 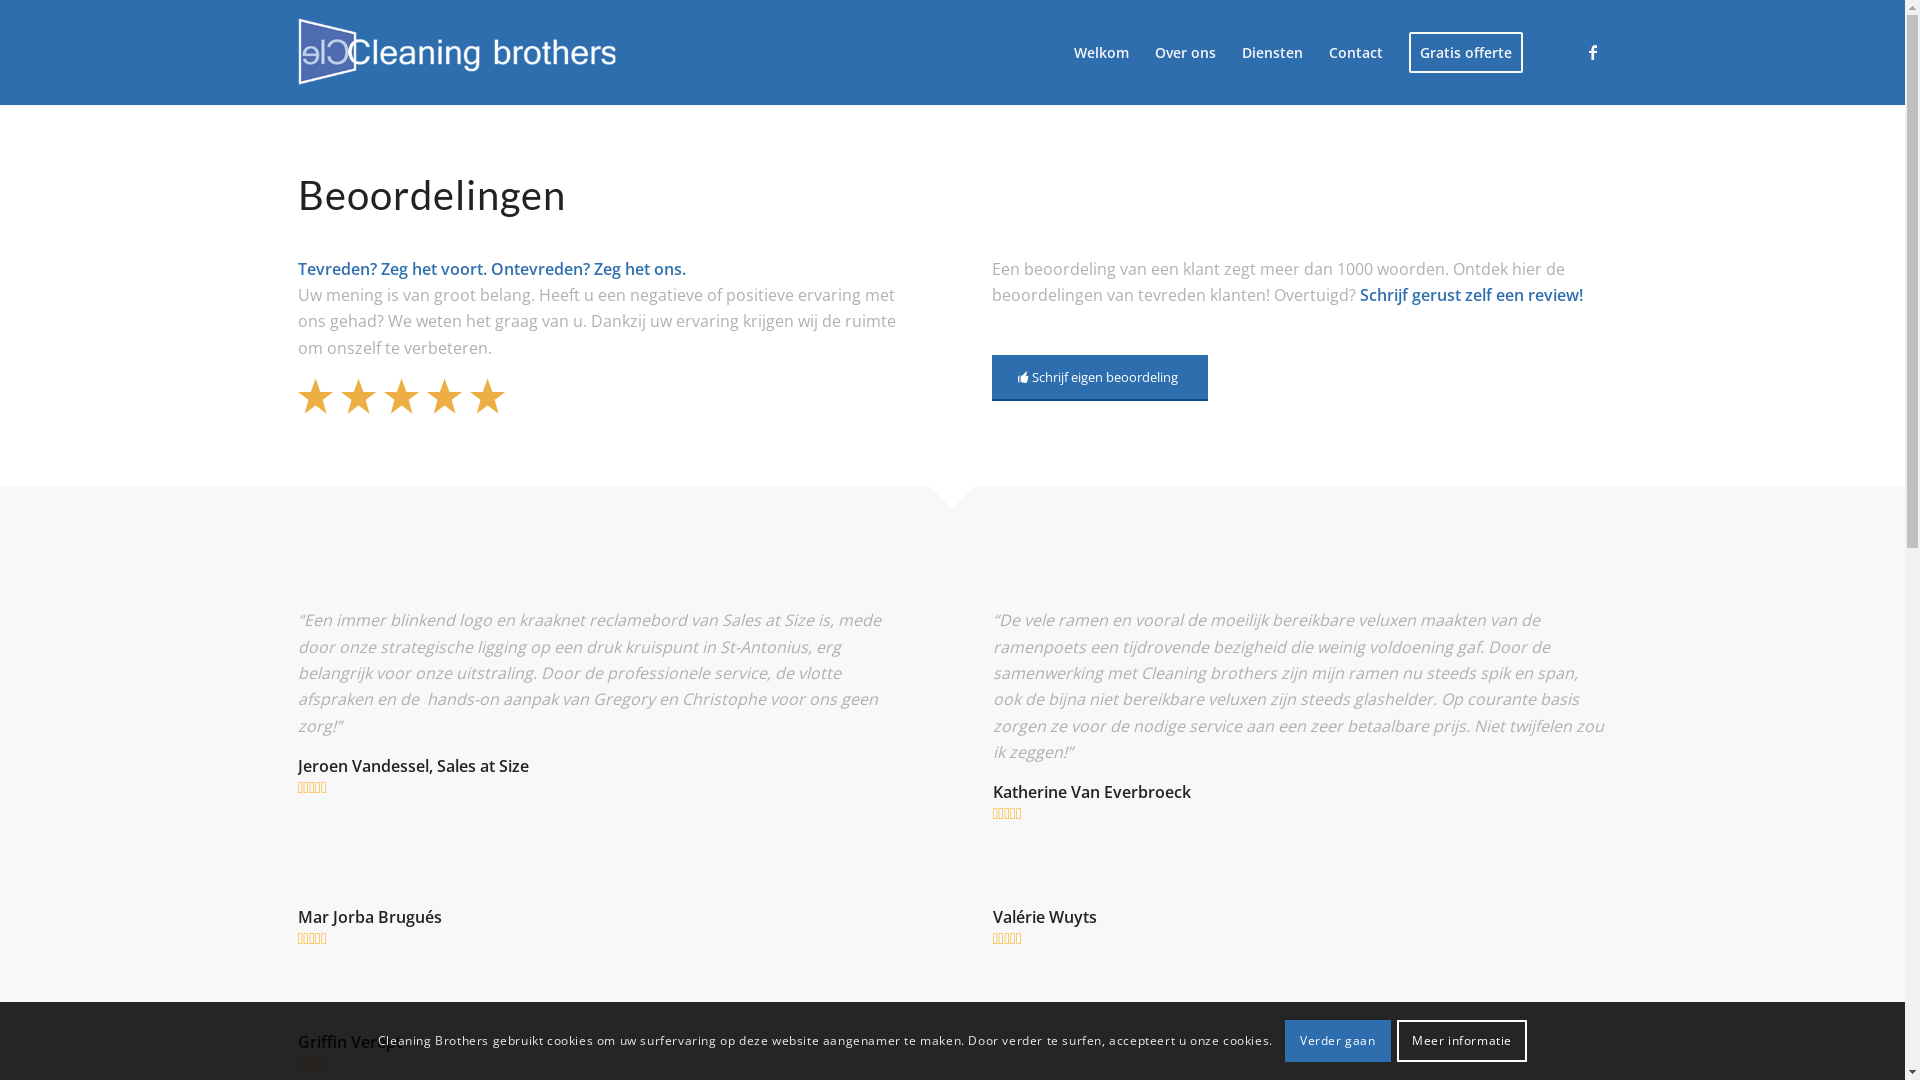 I want to click on Cleaning Brothers Logo Transparant, so click(x=457, y=52).